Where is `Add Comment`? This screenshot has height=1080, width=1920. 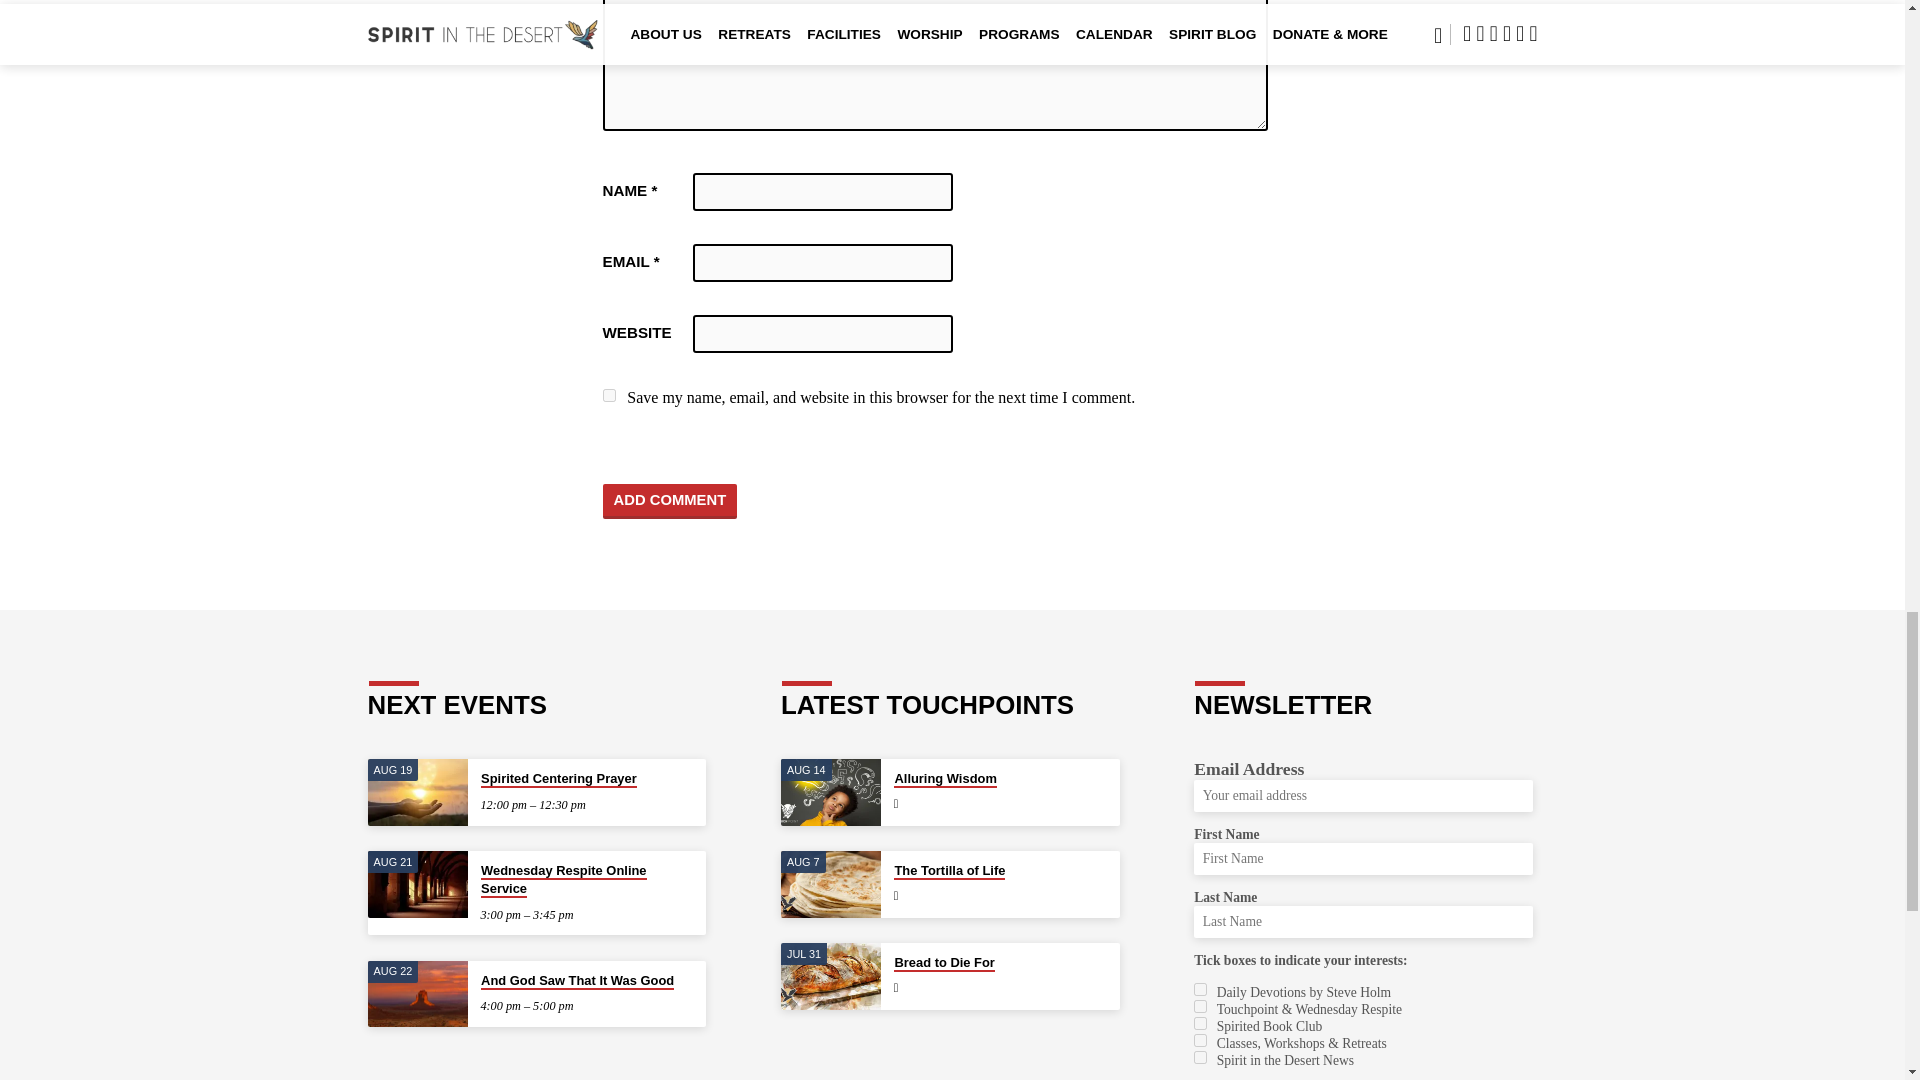 Add Comment is located at coordinates (670, 501).